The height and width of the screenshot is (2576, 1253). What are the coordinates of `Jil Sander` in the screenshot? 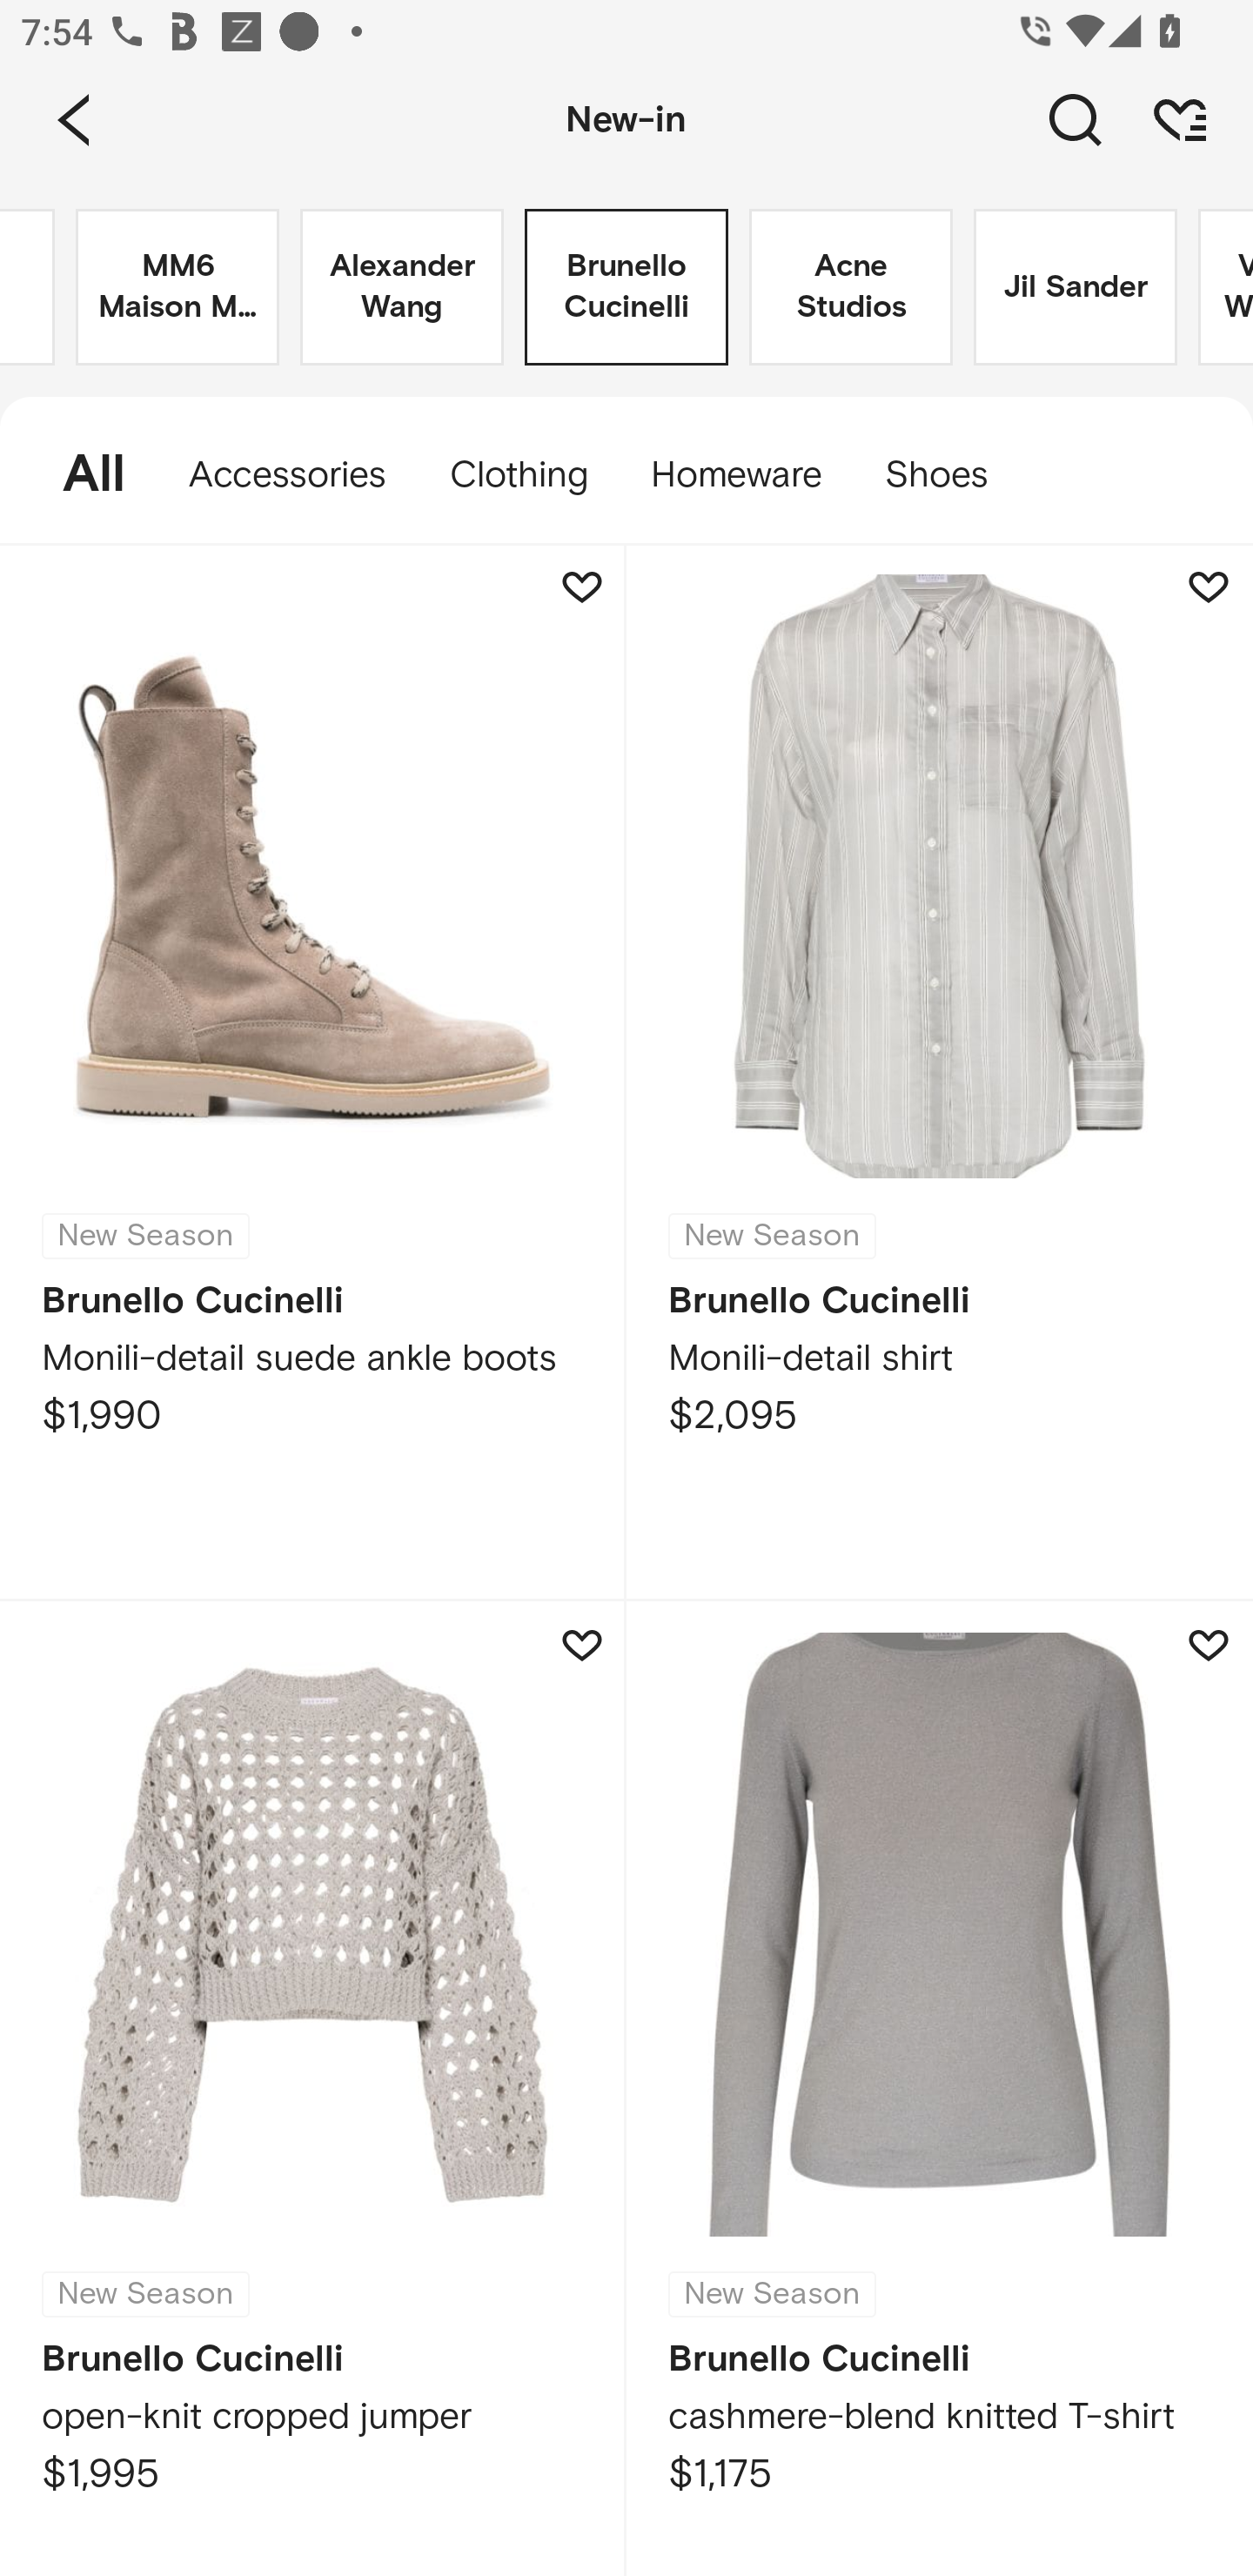 It's located at (1075, 287).